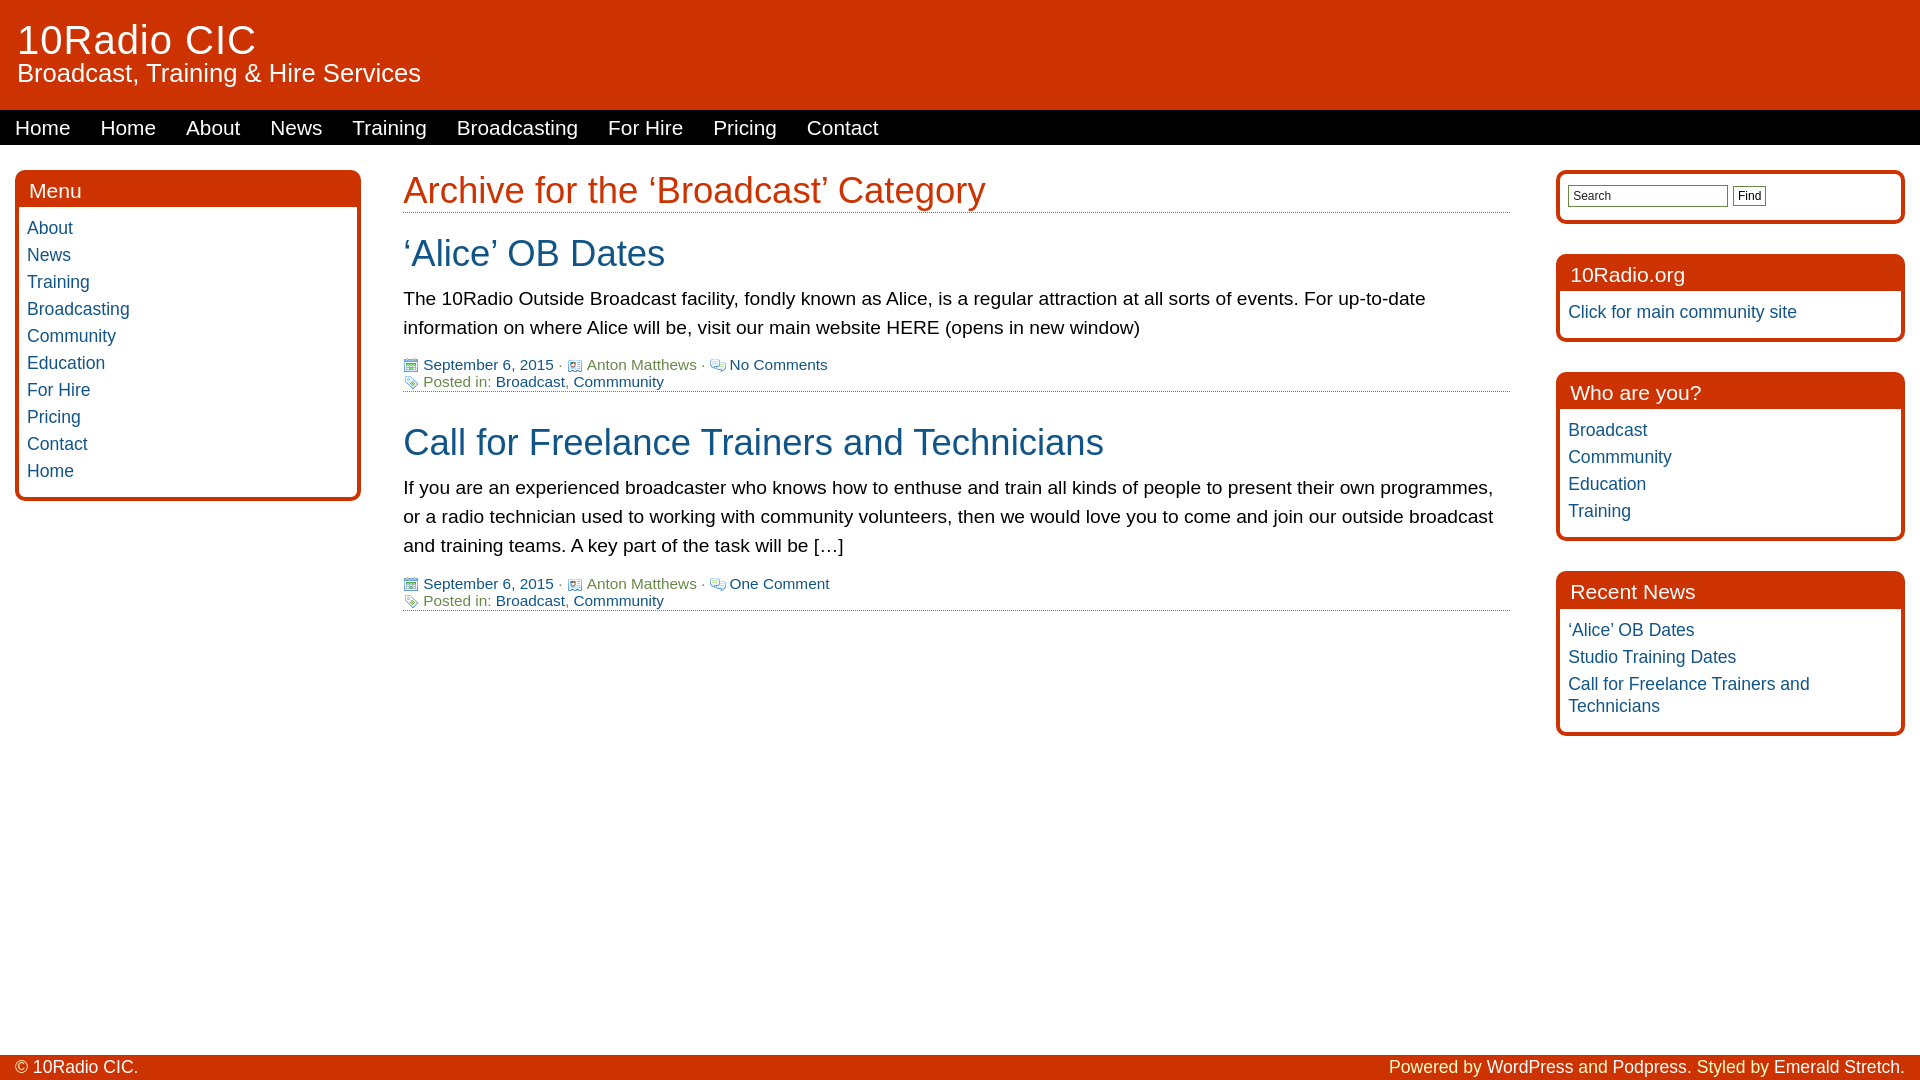  I want to click on About, so click(50, 228).